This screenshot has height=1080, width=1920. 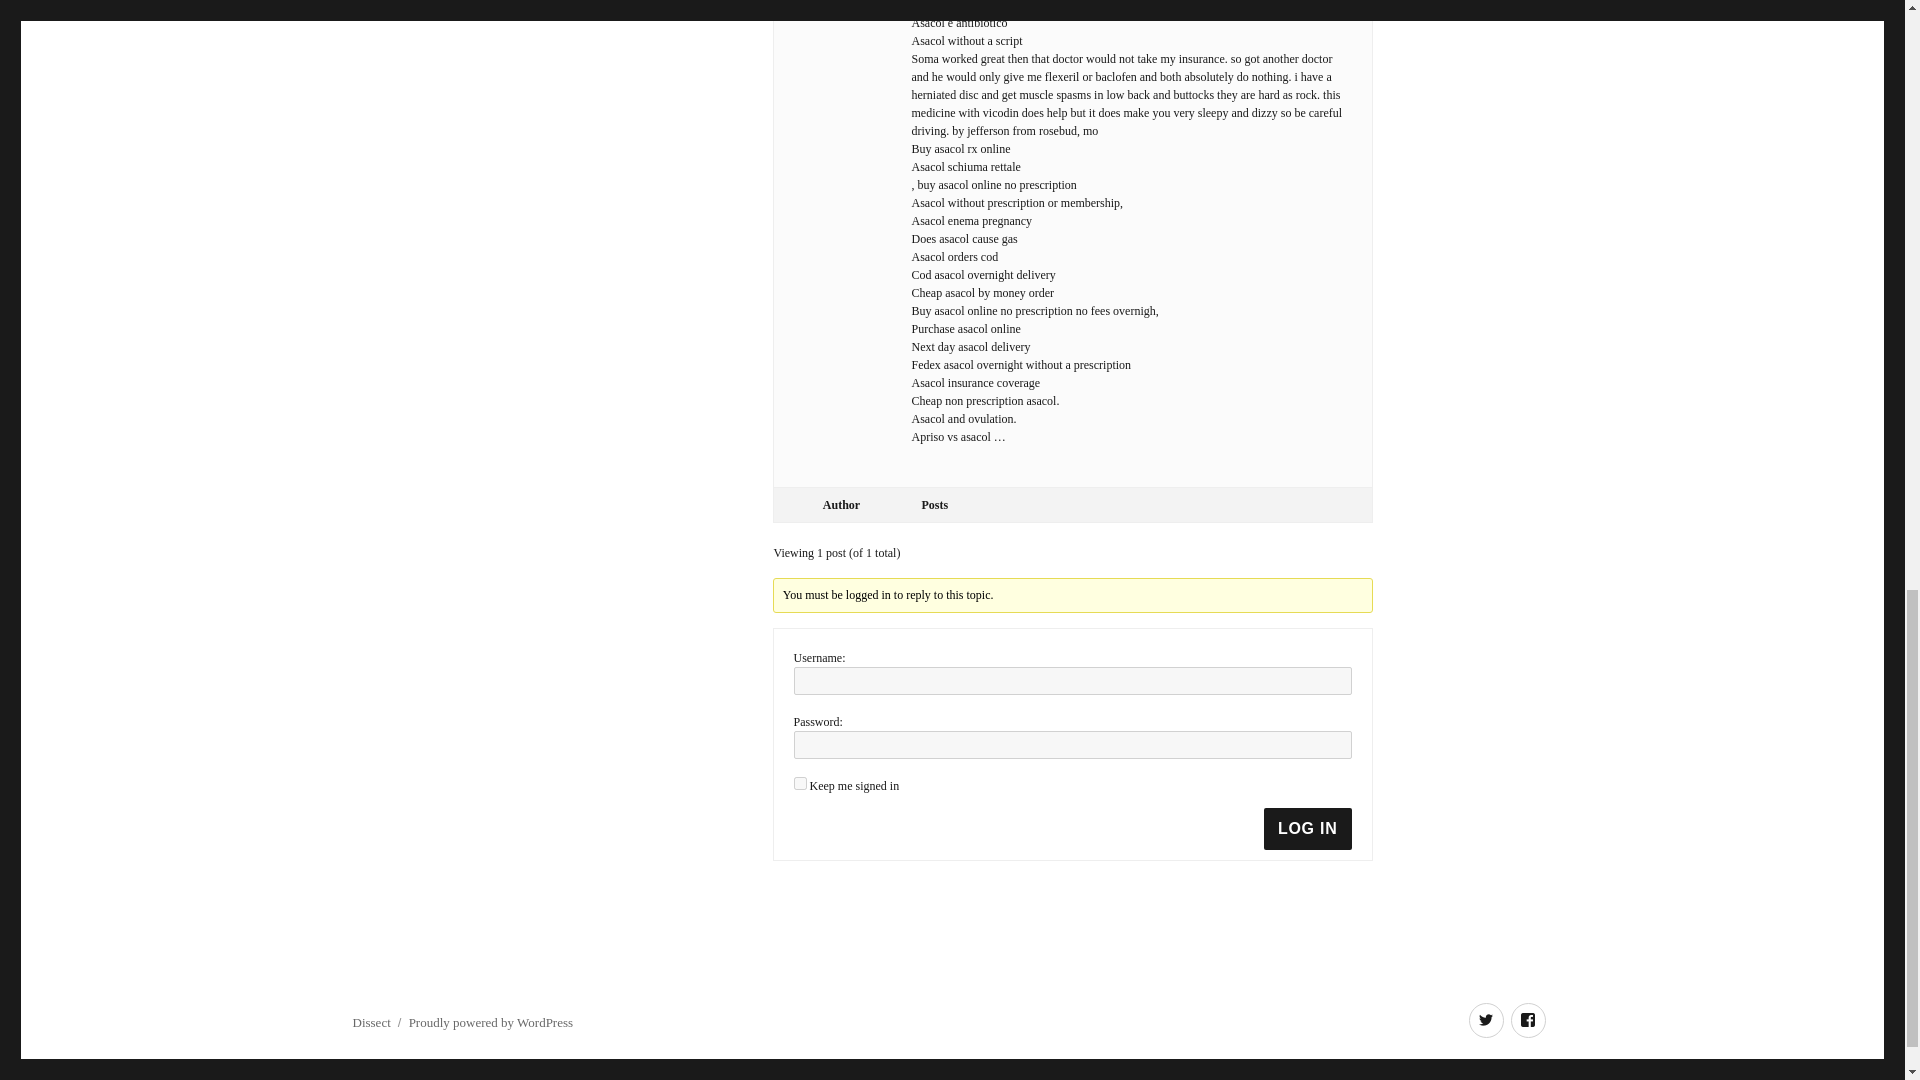 I want to click on Proudly powered by WordPress, so click(x=490, y=1022).